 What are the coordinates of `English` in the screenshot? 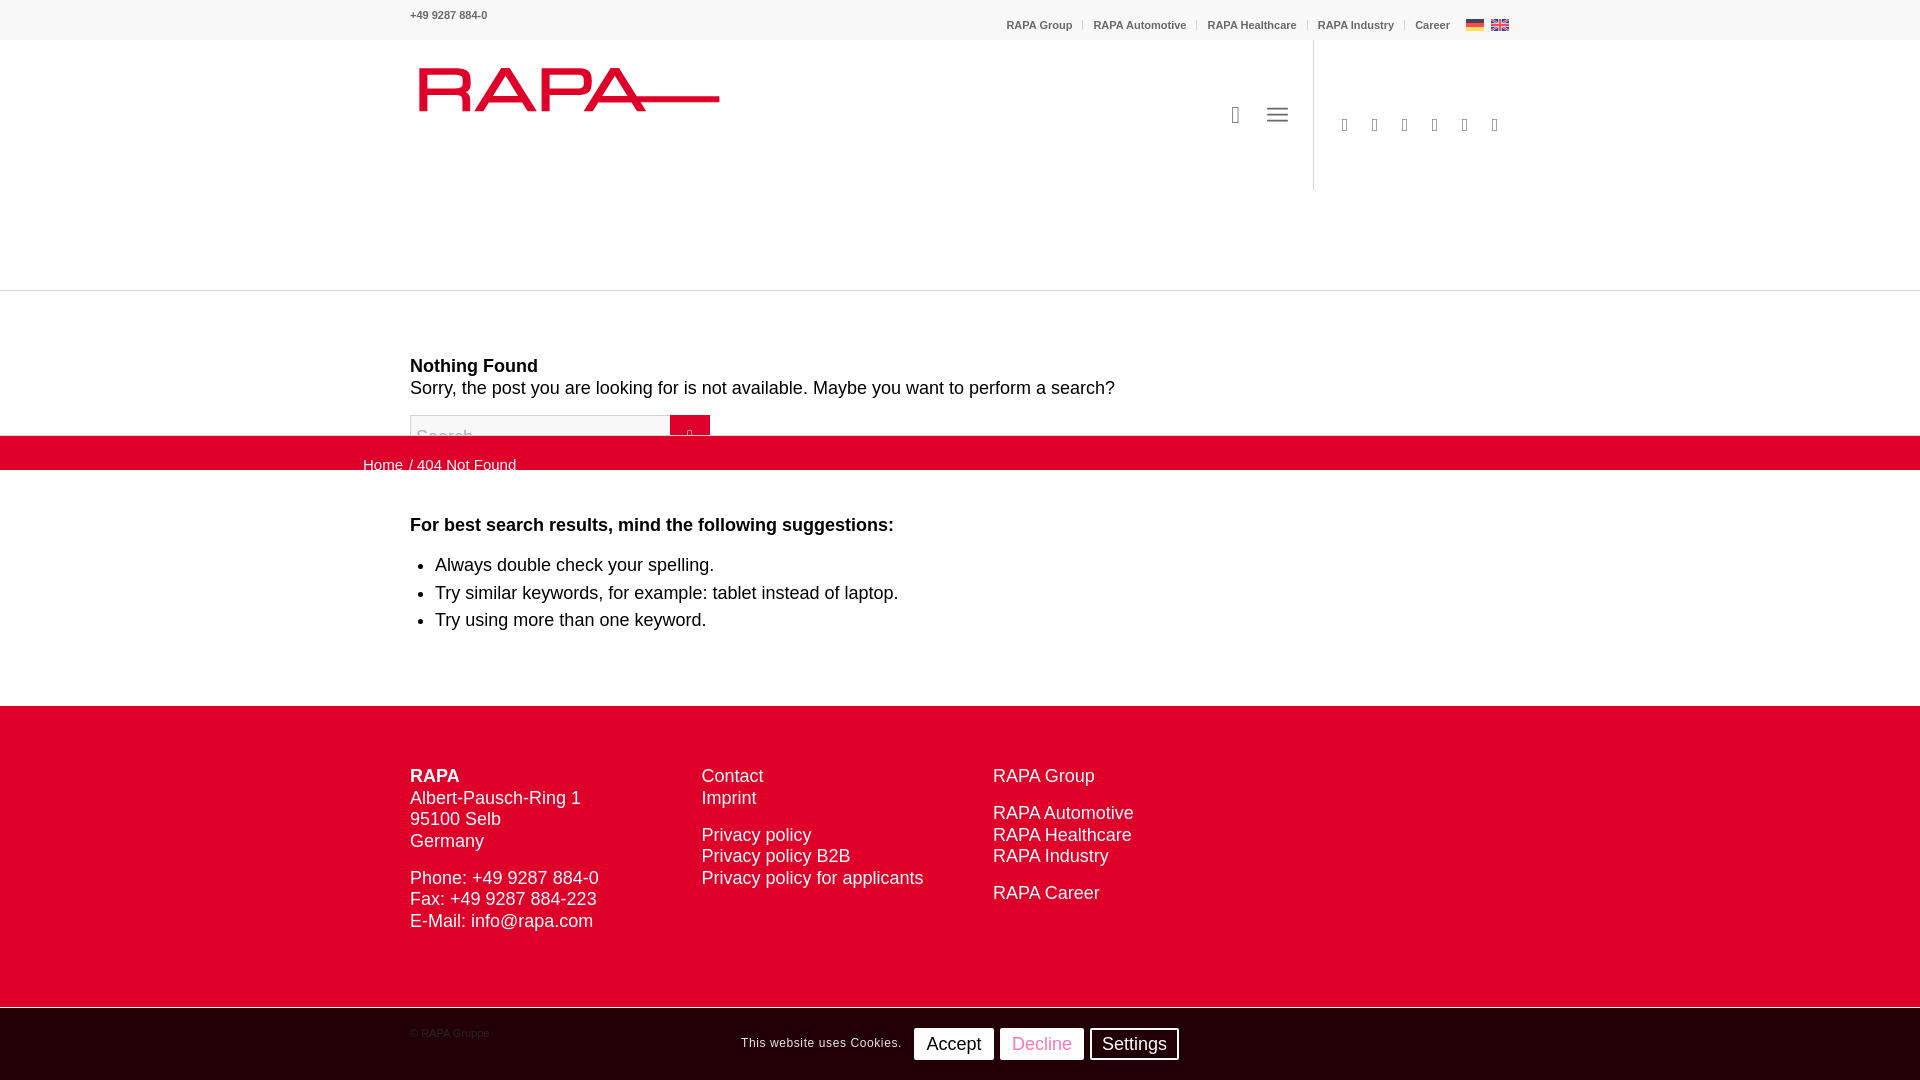 It's located at (1499, 25).